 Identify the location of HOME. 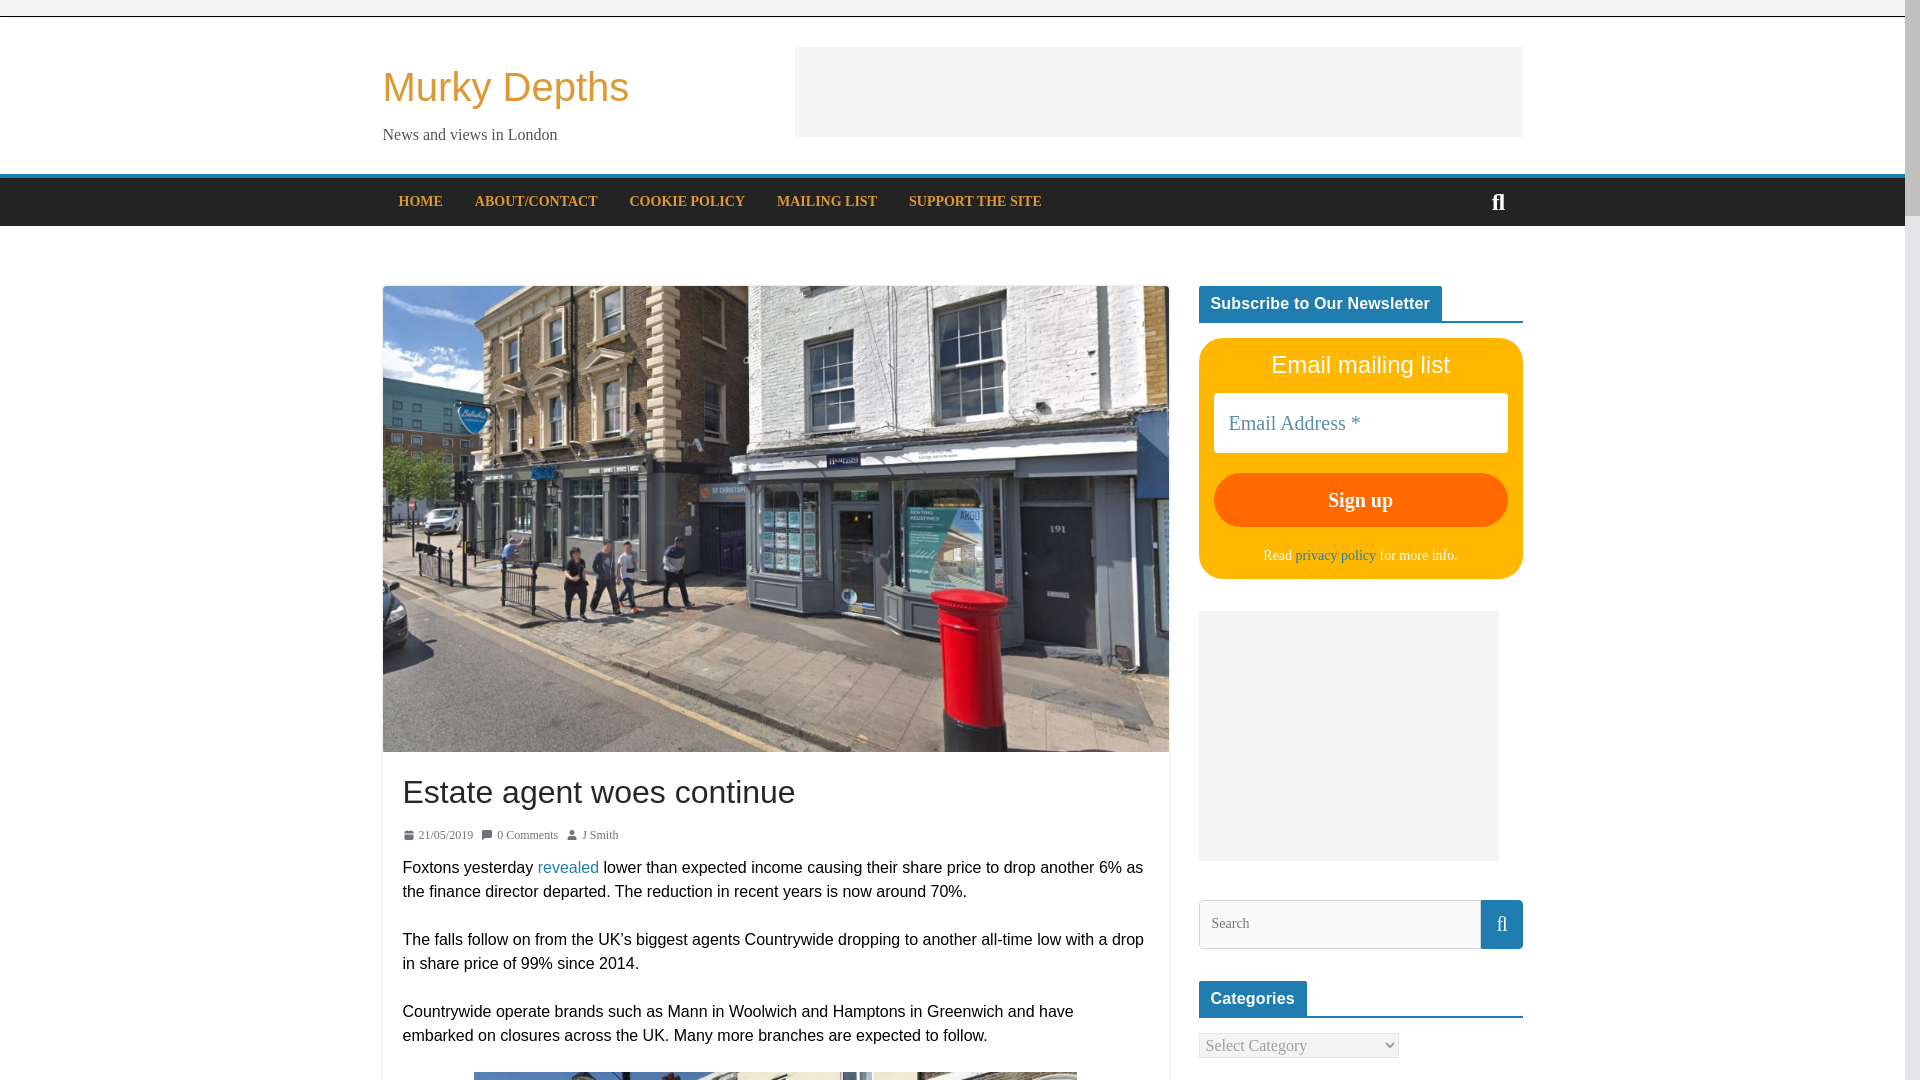
(419, 202).